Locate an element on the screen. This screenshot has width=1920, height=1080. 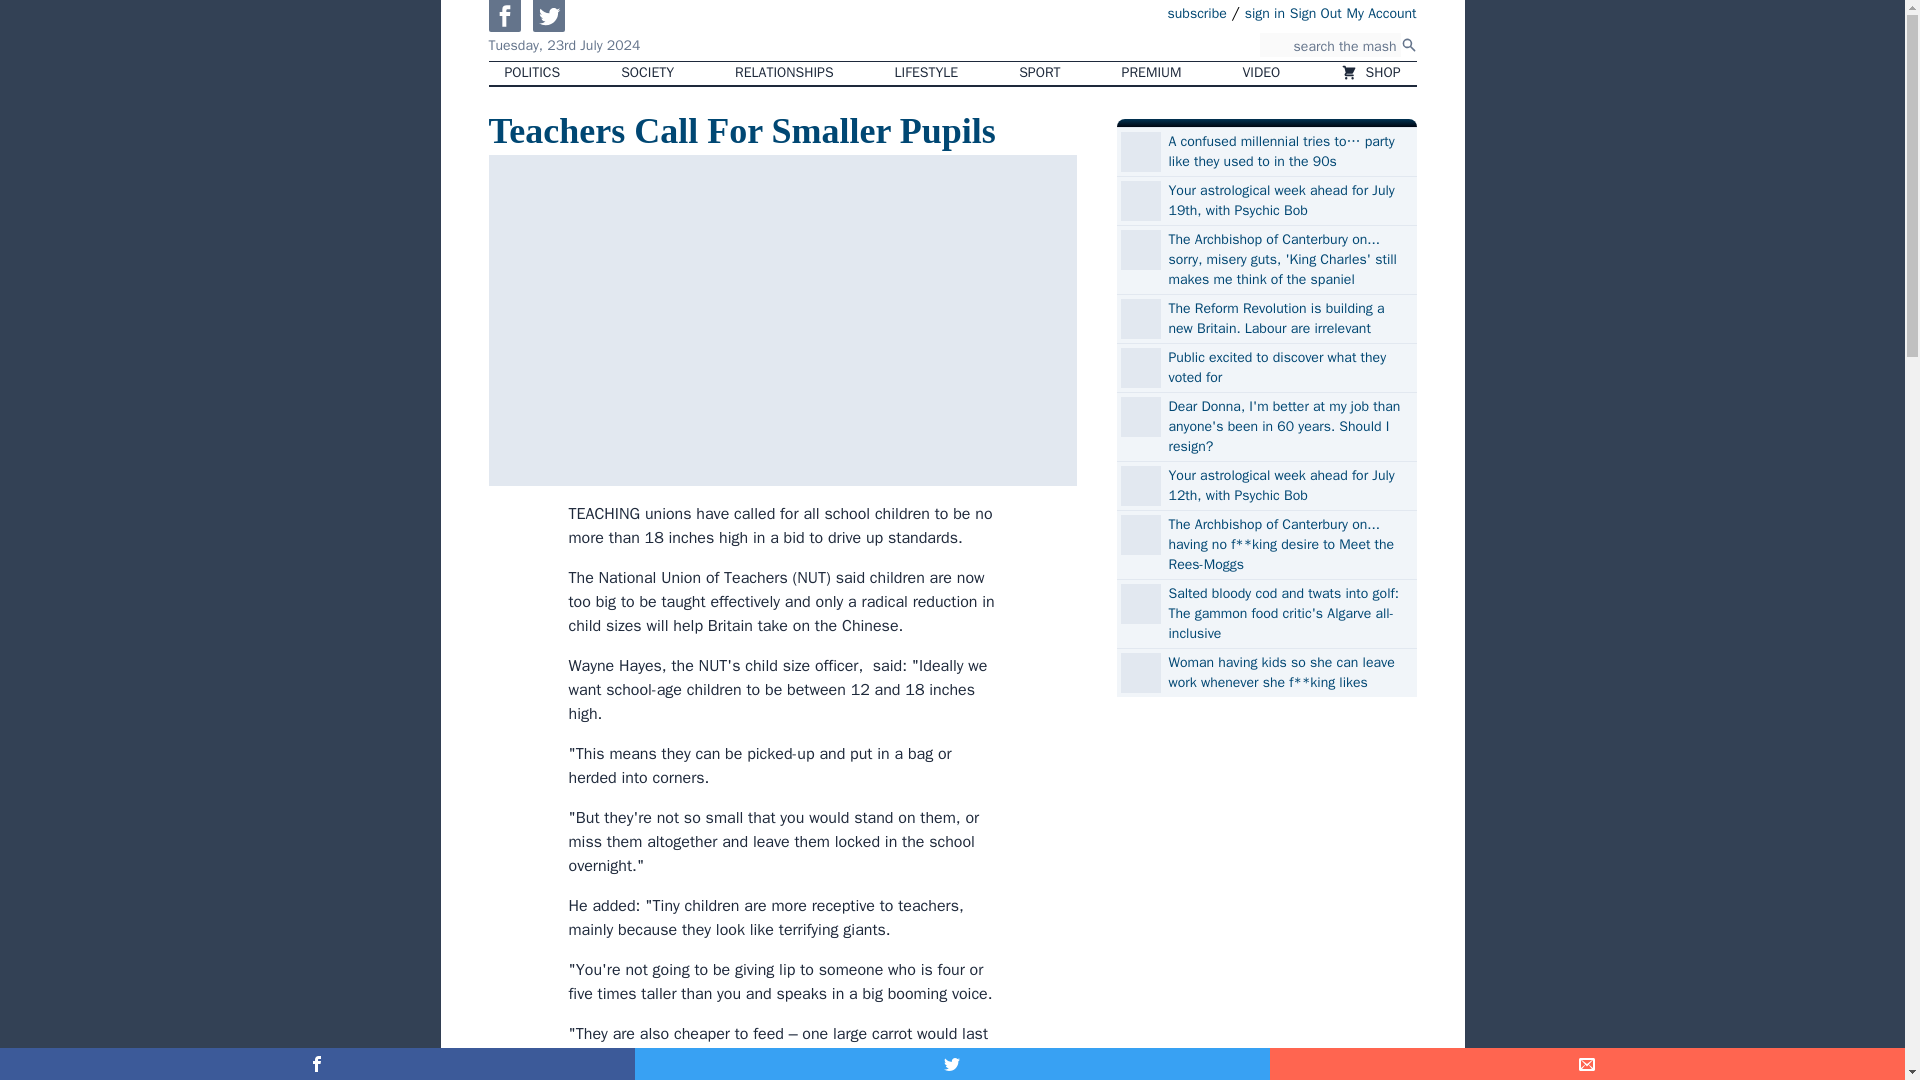
subscribe is located at coordinates (1196, 12).